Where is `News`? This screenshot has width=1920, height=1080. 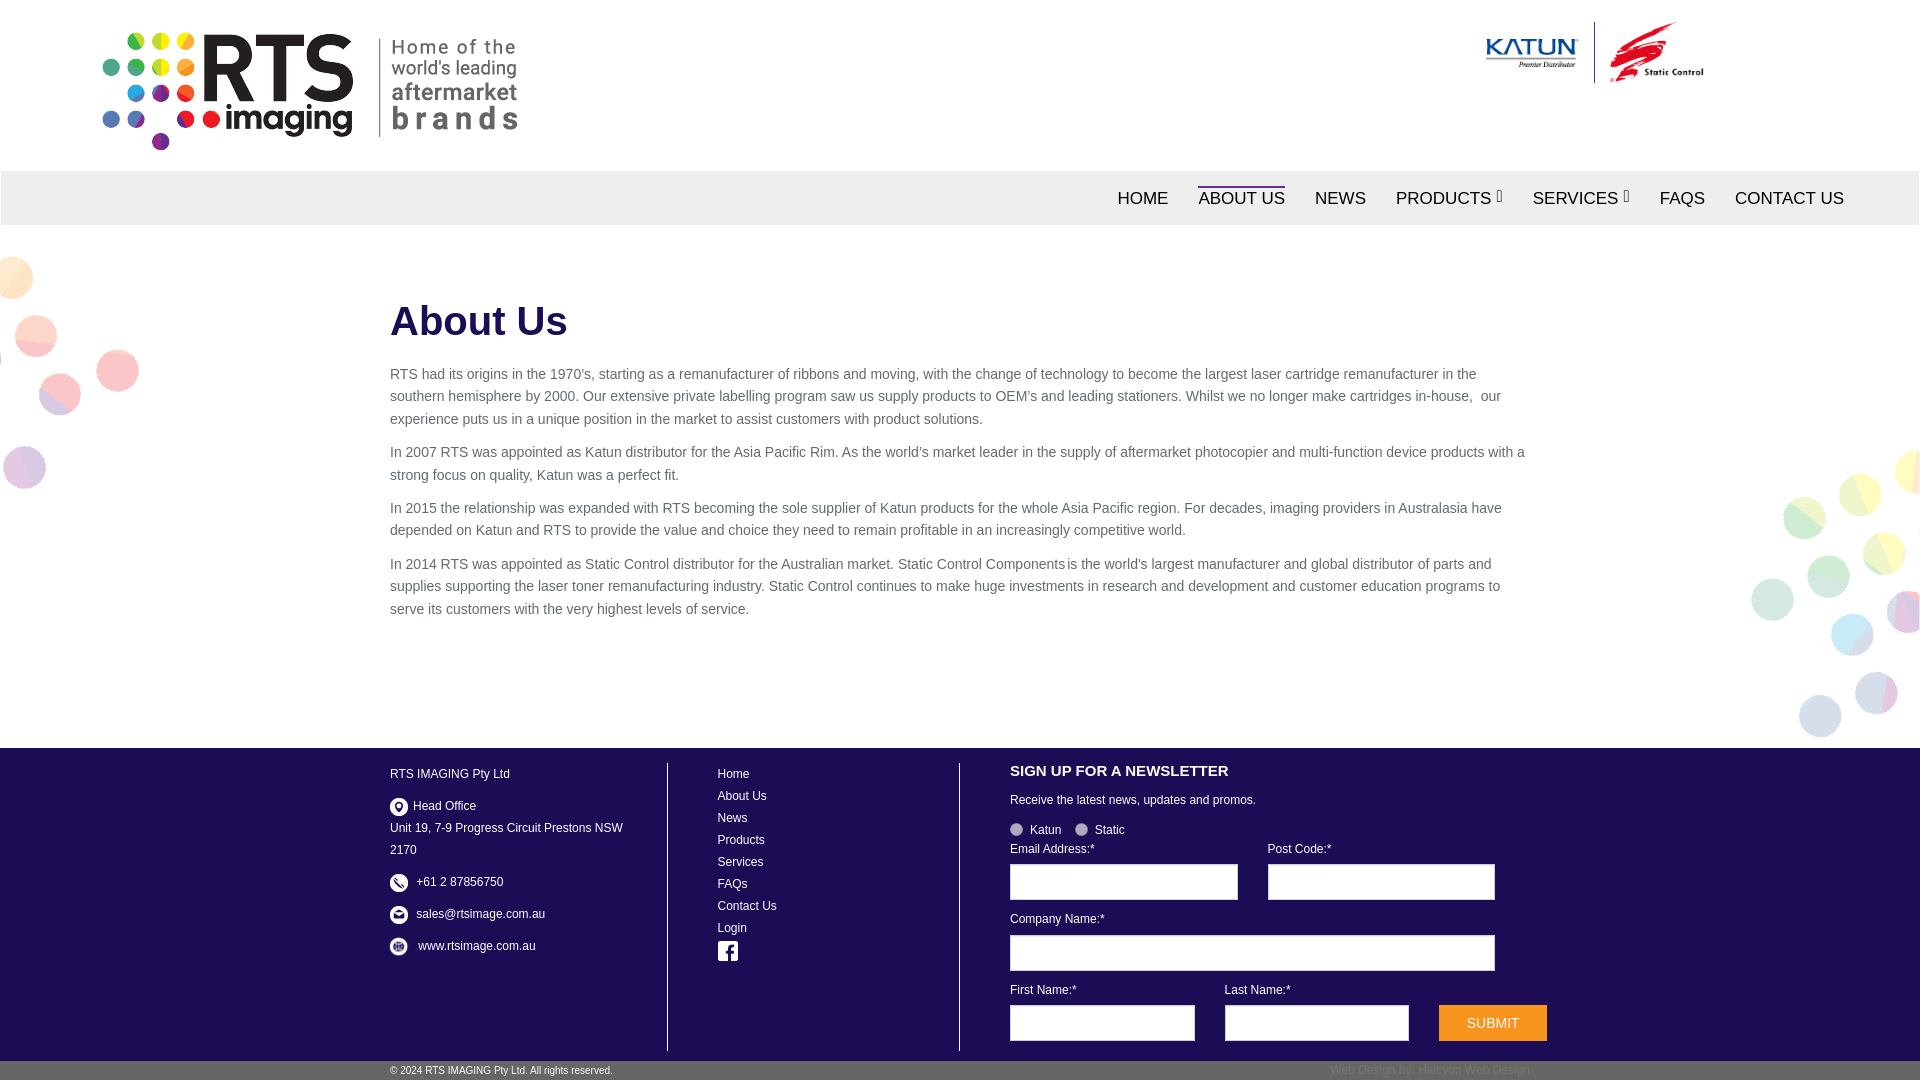
News is located at coordinates (733, 818).